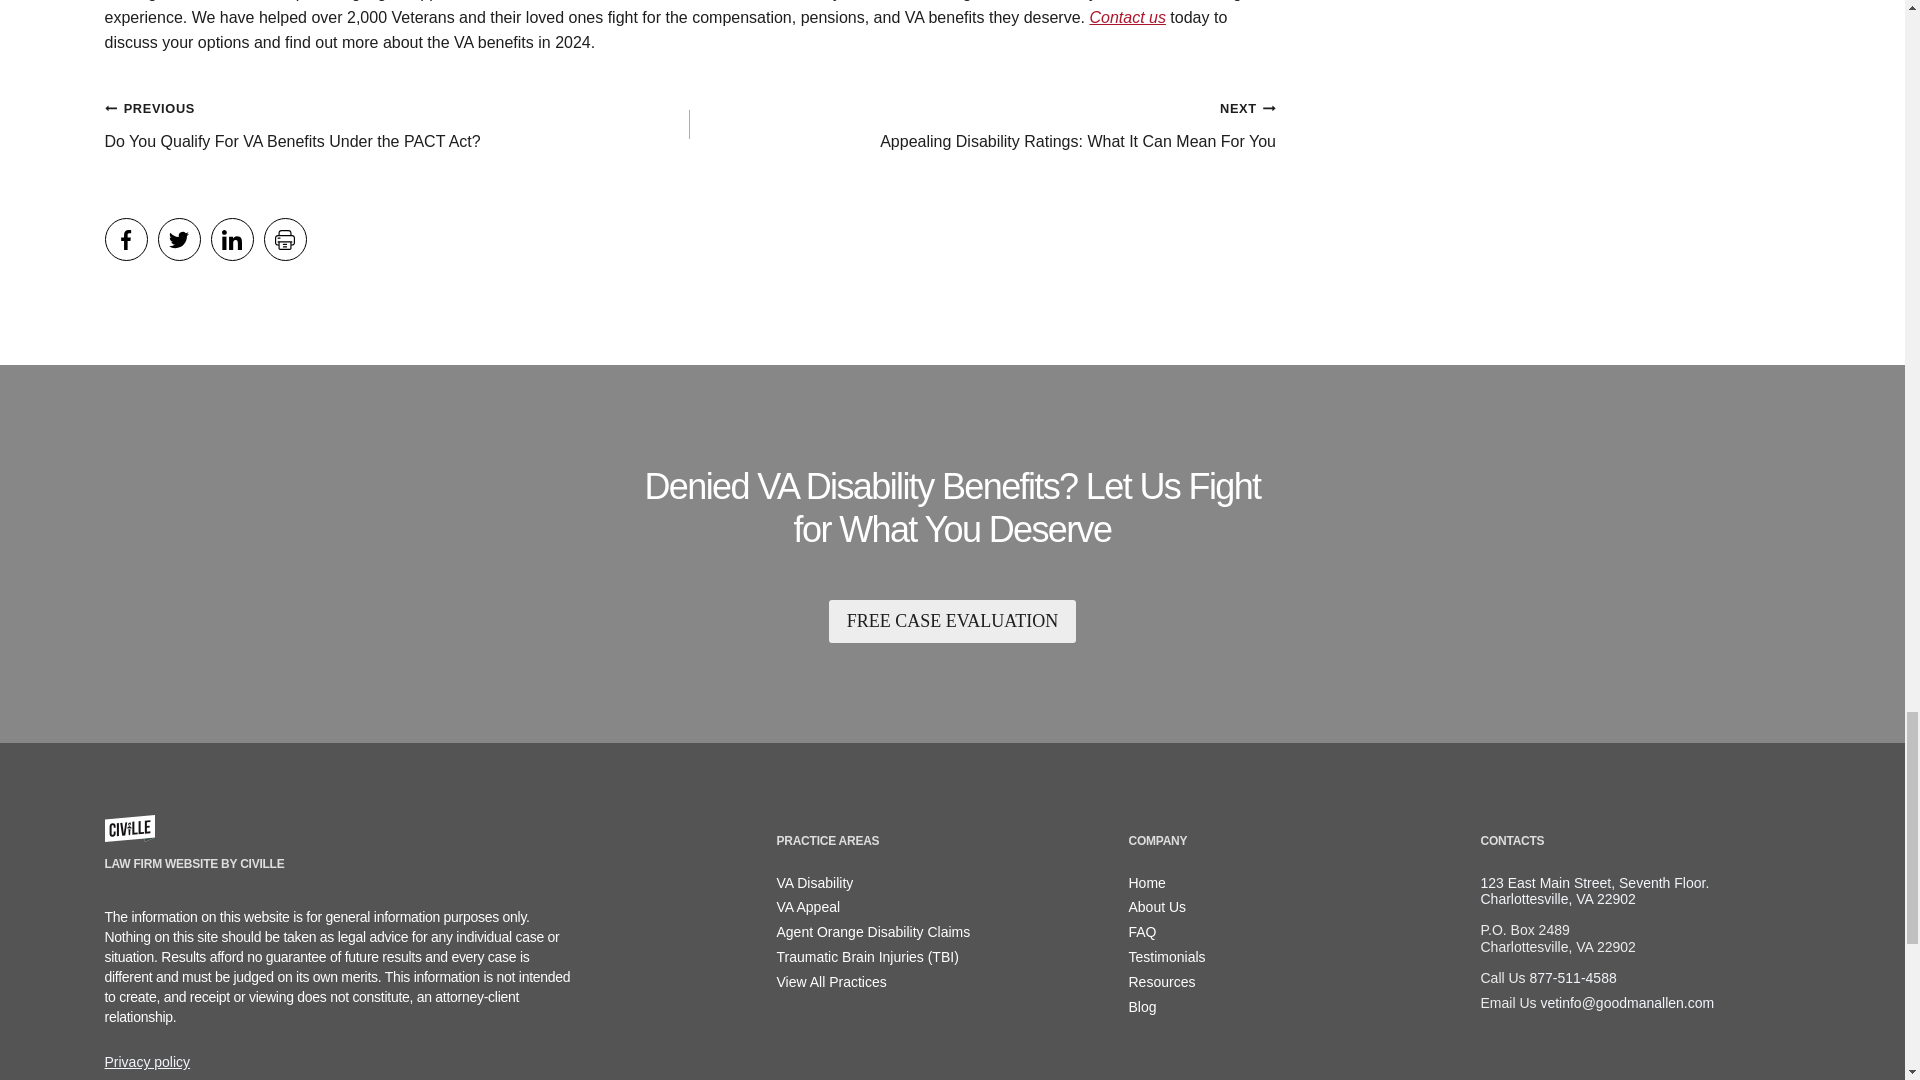  What do you see at coordinates (125, 240) in the screenshot?
I see `Share in Facebook` at bounding box center [125, 240].